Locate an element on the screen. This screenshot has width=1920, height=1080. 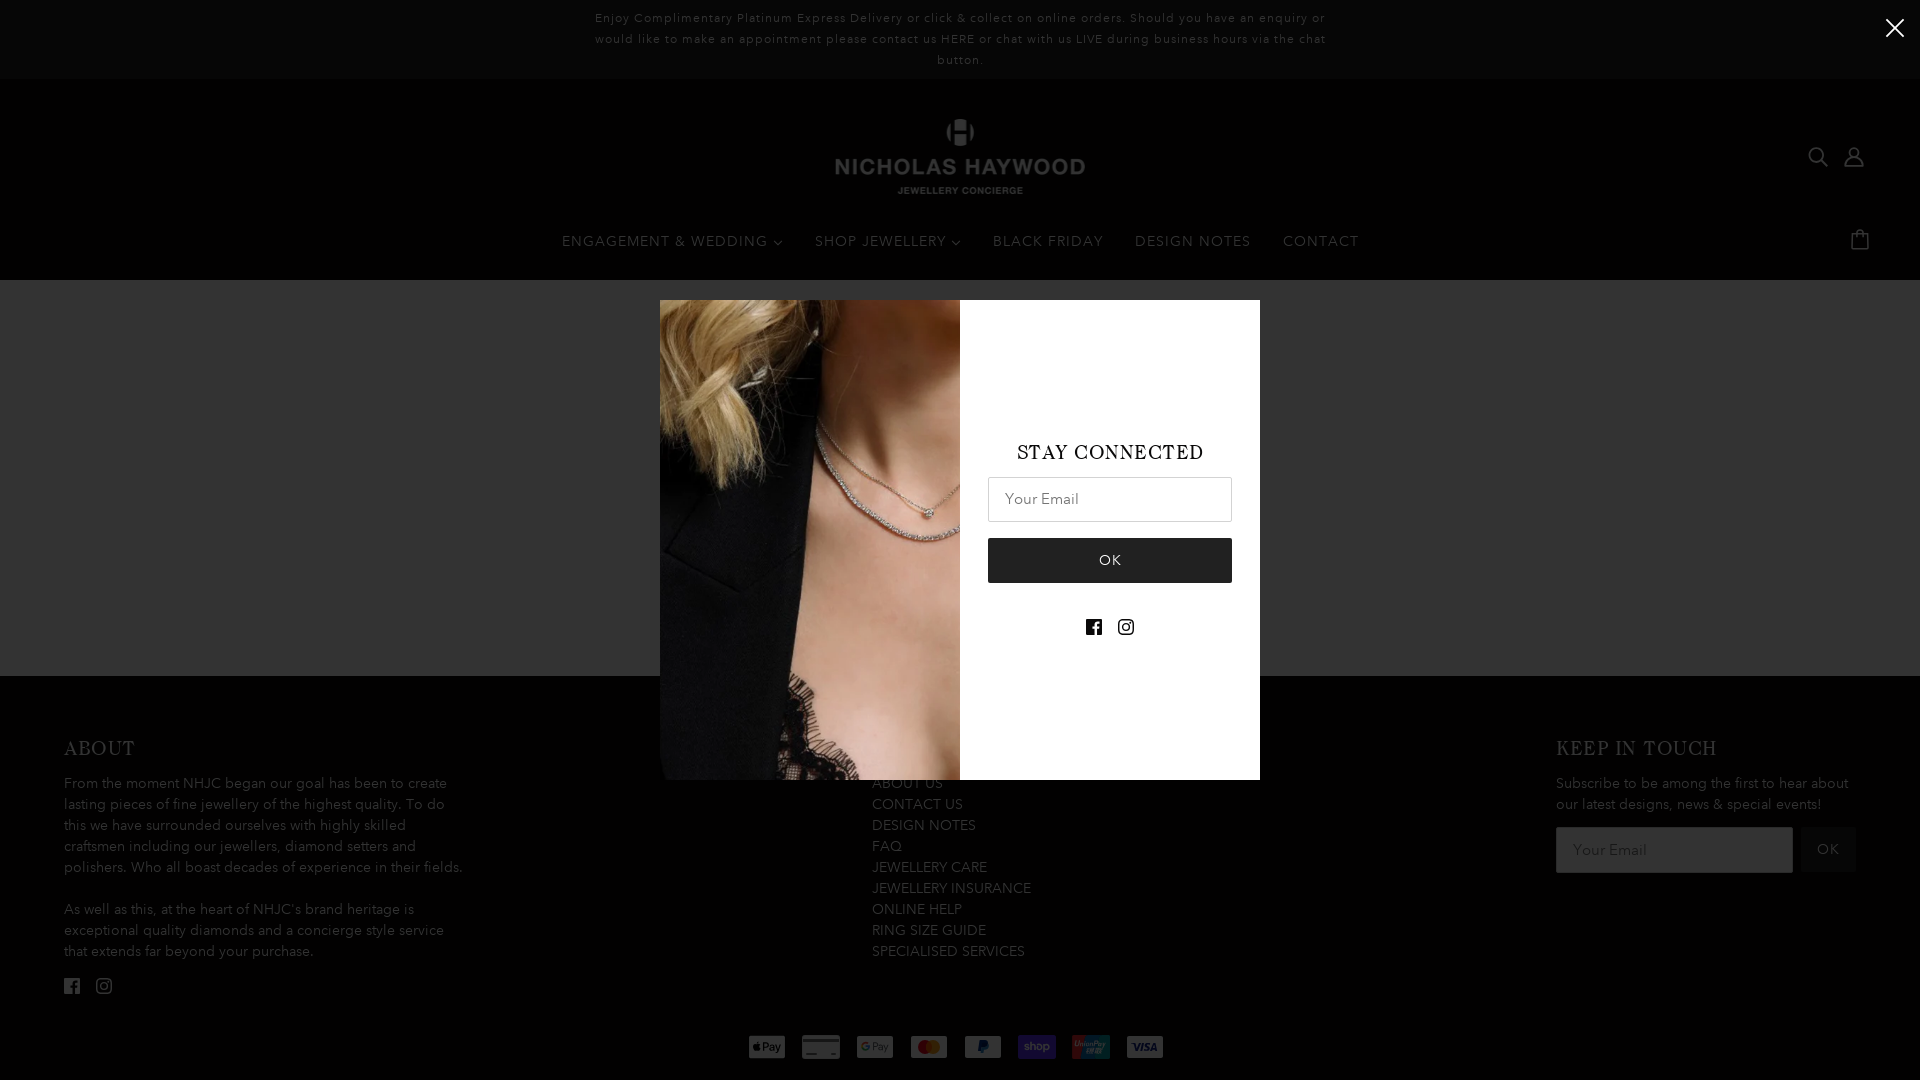
SHOP JEWELLERY is located at coordinates (887, 249).